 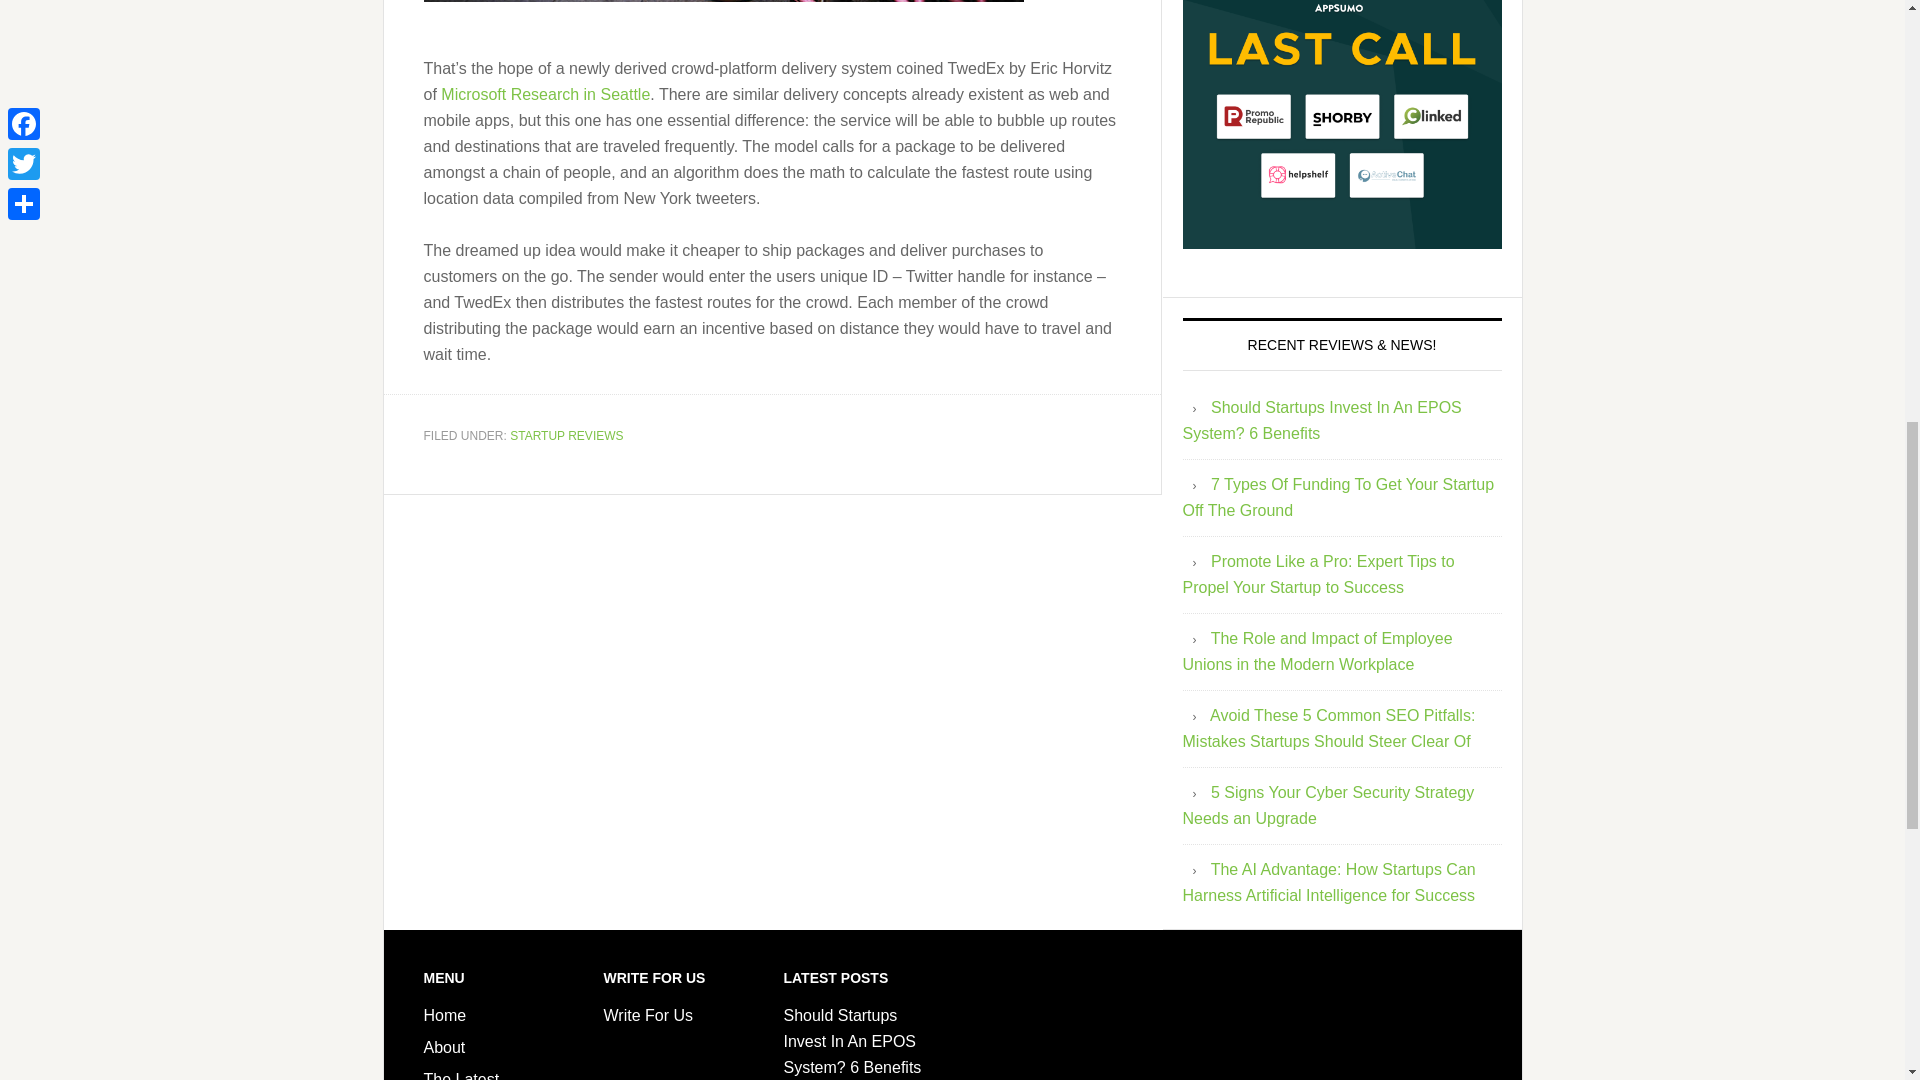 I want to click on Home, so click(x=445, y=1014).